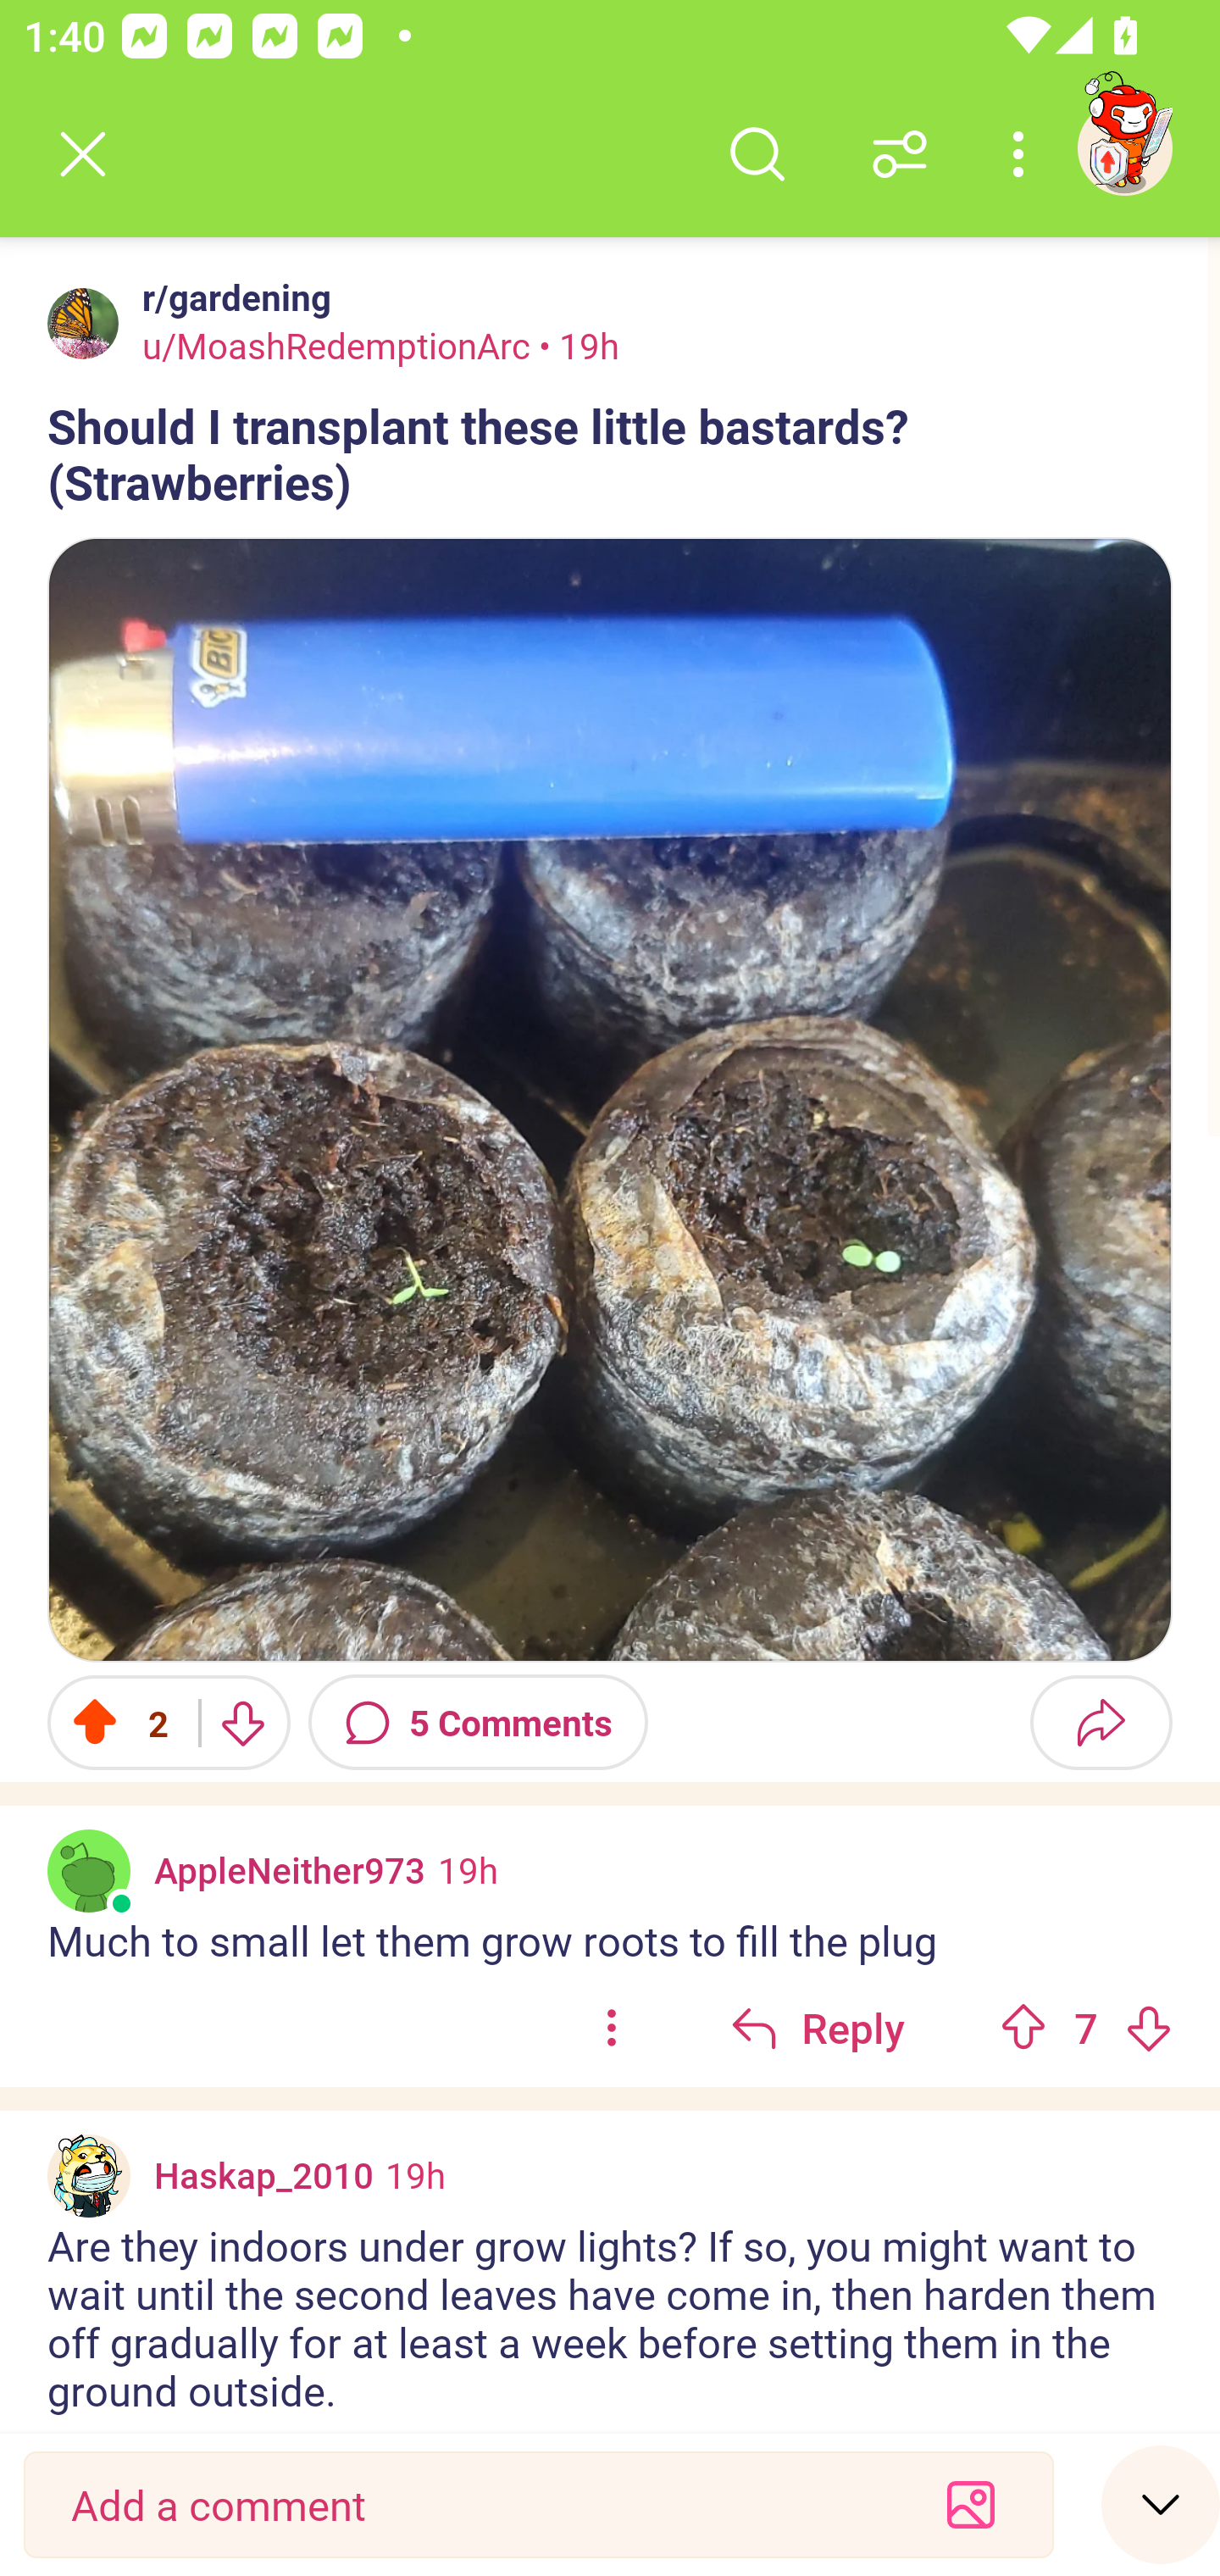 This screenshot has height=2576, width=1220. Describe the element at coordinates (757, 154) in the screenshot. I see `Search comments` at that location.